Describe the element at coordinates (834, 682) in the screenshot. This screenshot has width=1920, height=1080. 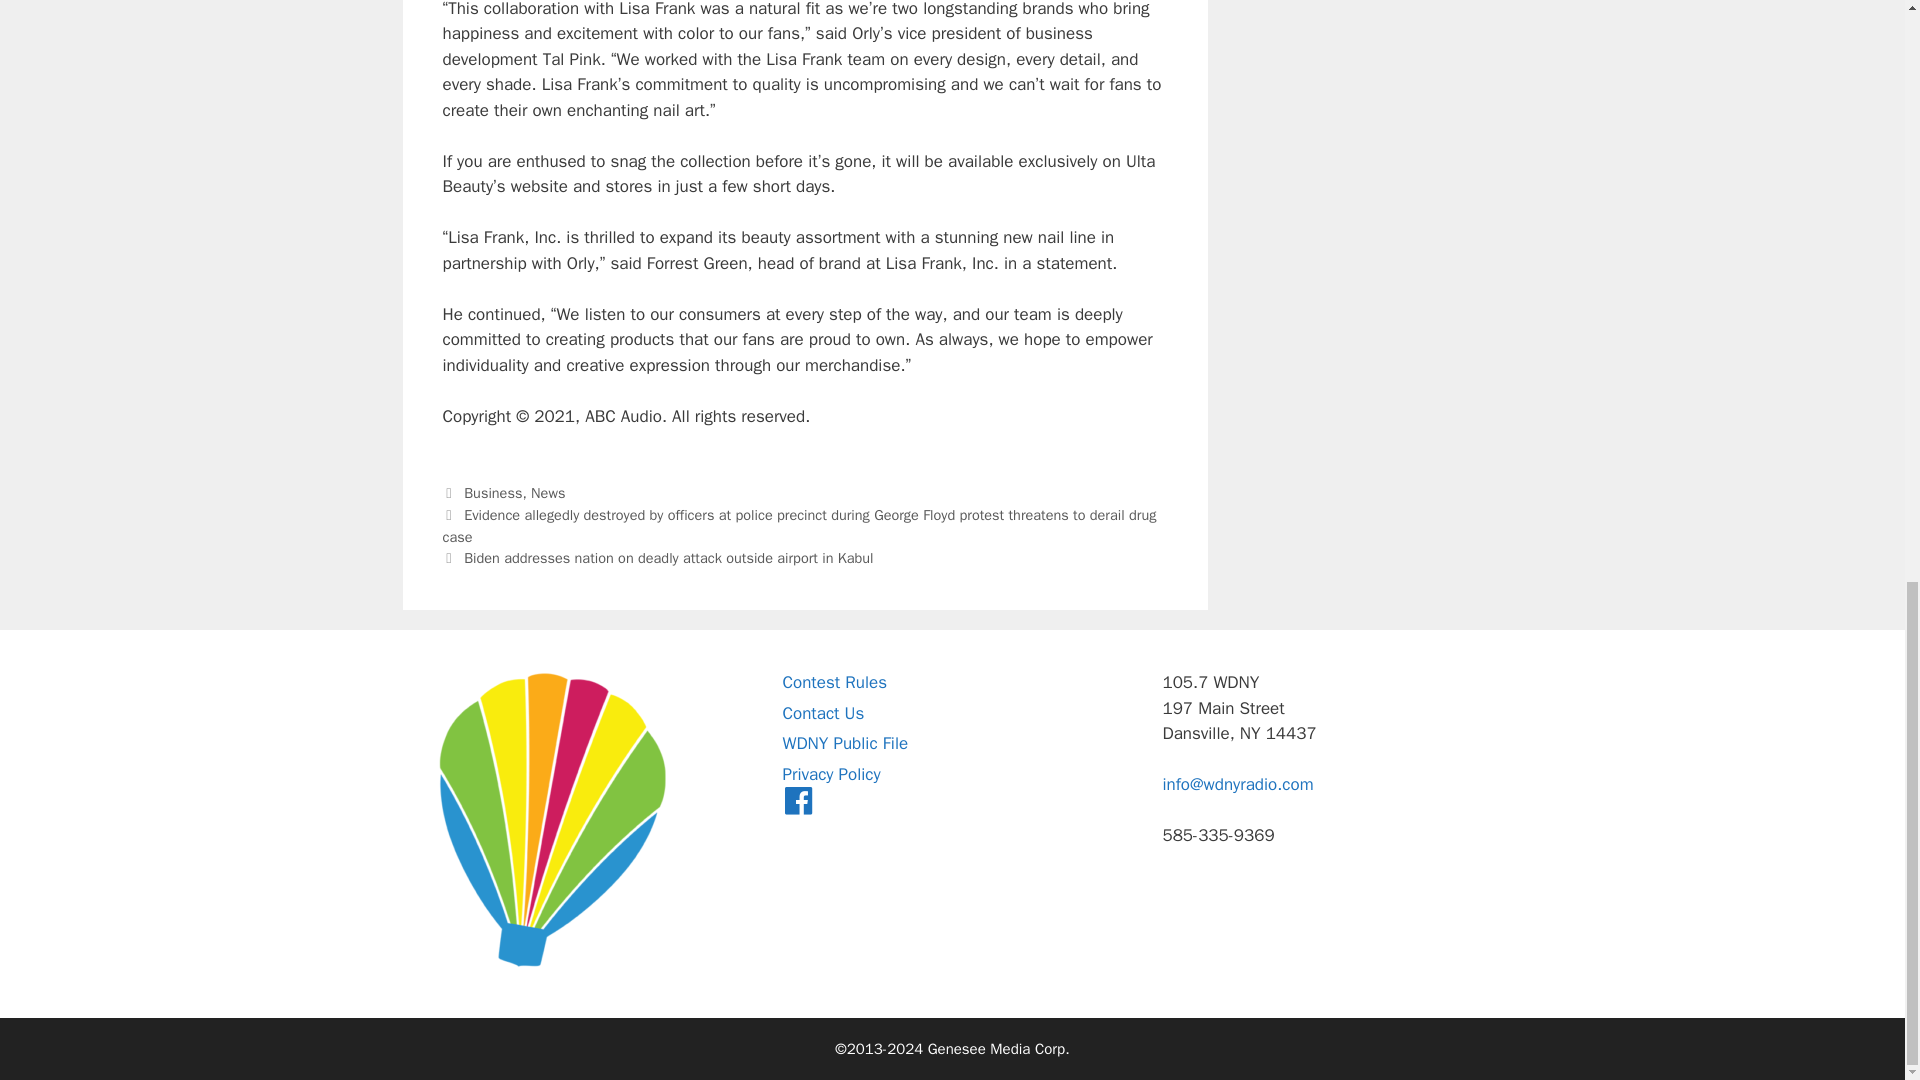
I see `Contest Rules` at that location.